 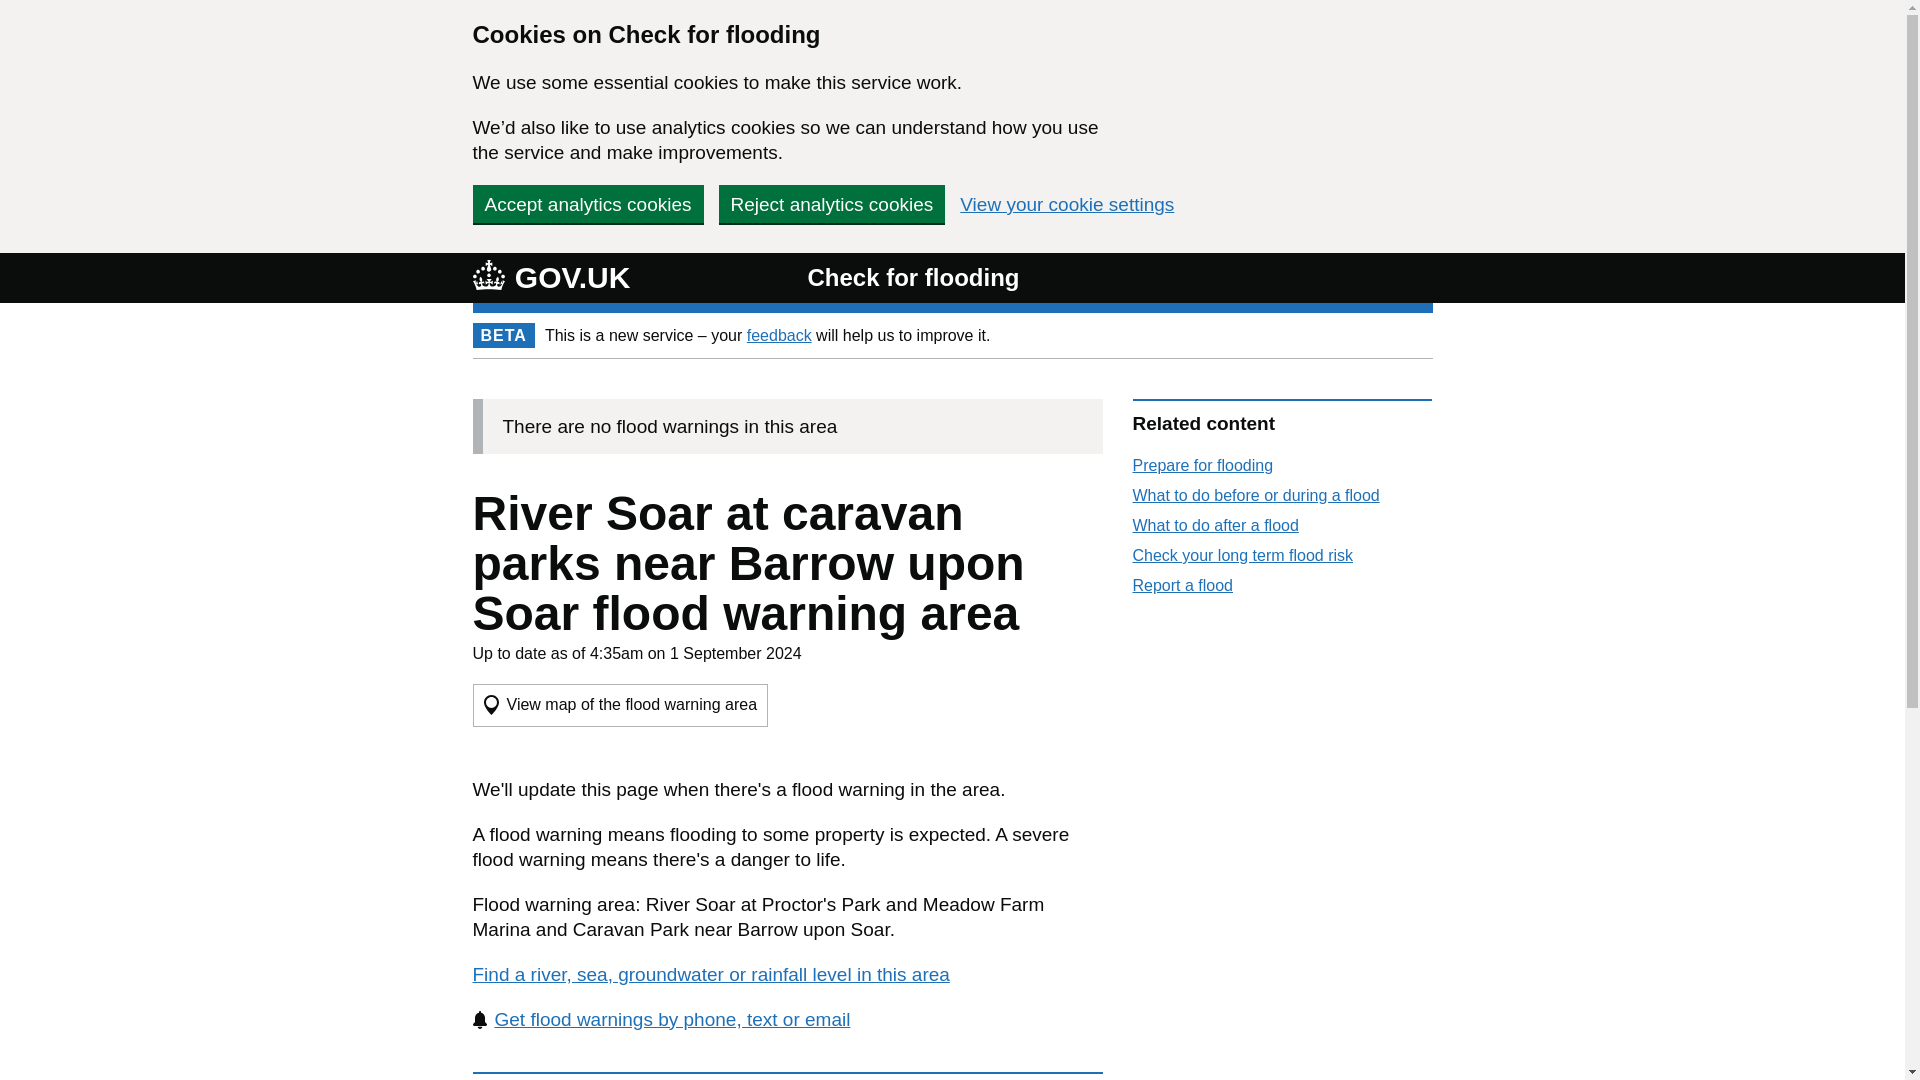 What do you see at coordinates (1182, 585) in the screenshot?
I see `Report a flood` at bounding box center [1182, 585].